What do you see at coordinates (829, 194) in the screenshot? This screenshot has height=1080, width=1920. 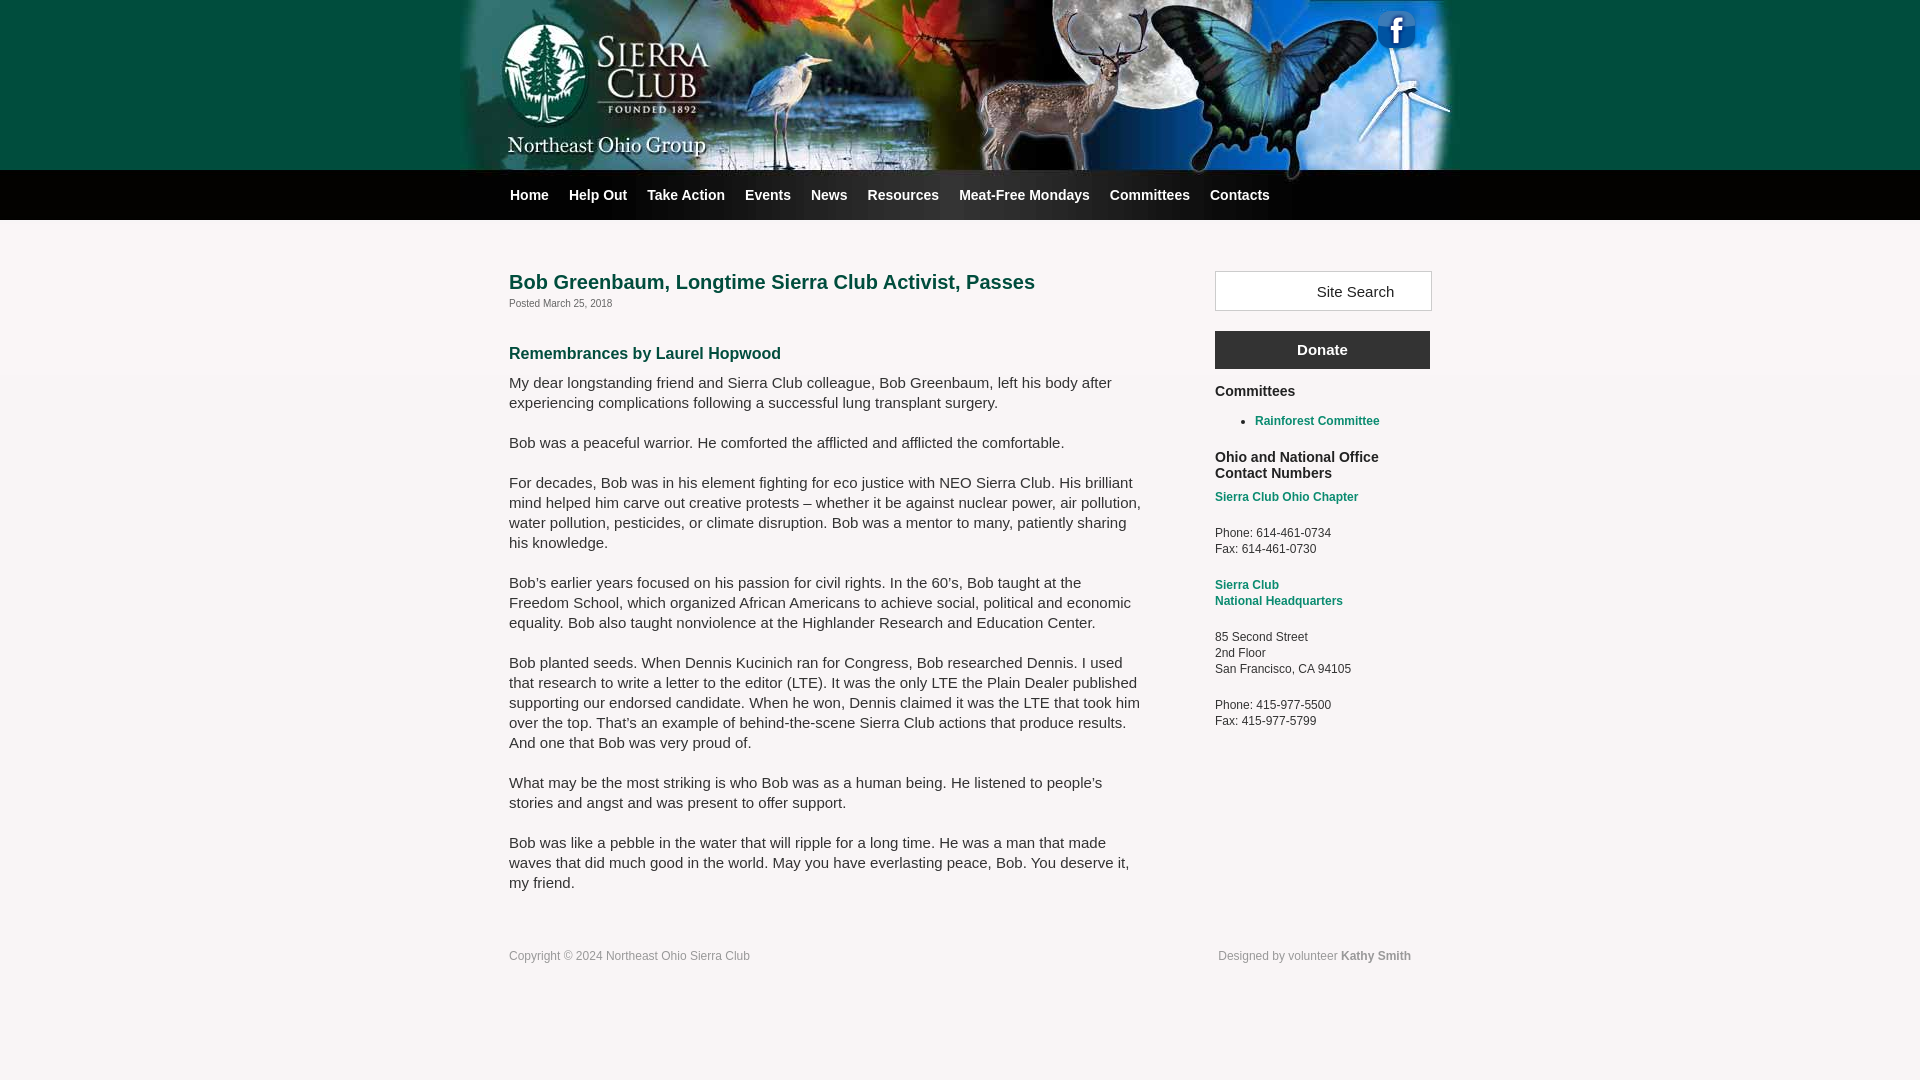 I see `Donate` at bounding box center [829, 194].